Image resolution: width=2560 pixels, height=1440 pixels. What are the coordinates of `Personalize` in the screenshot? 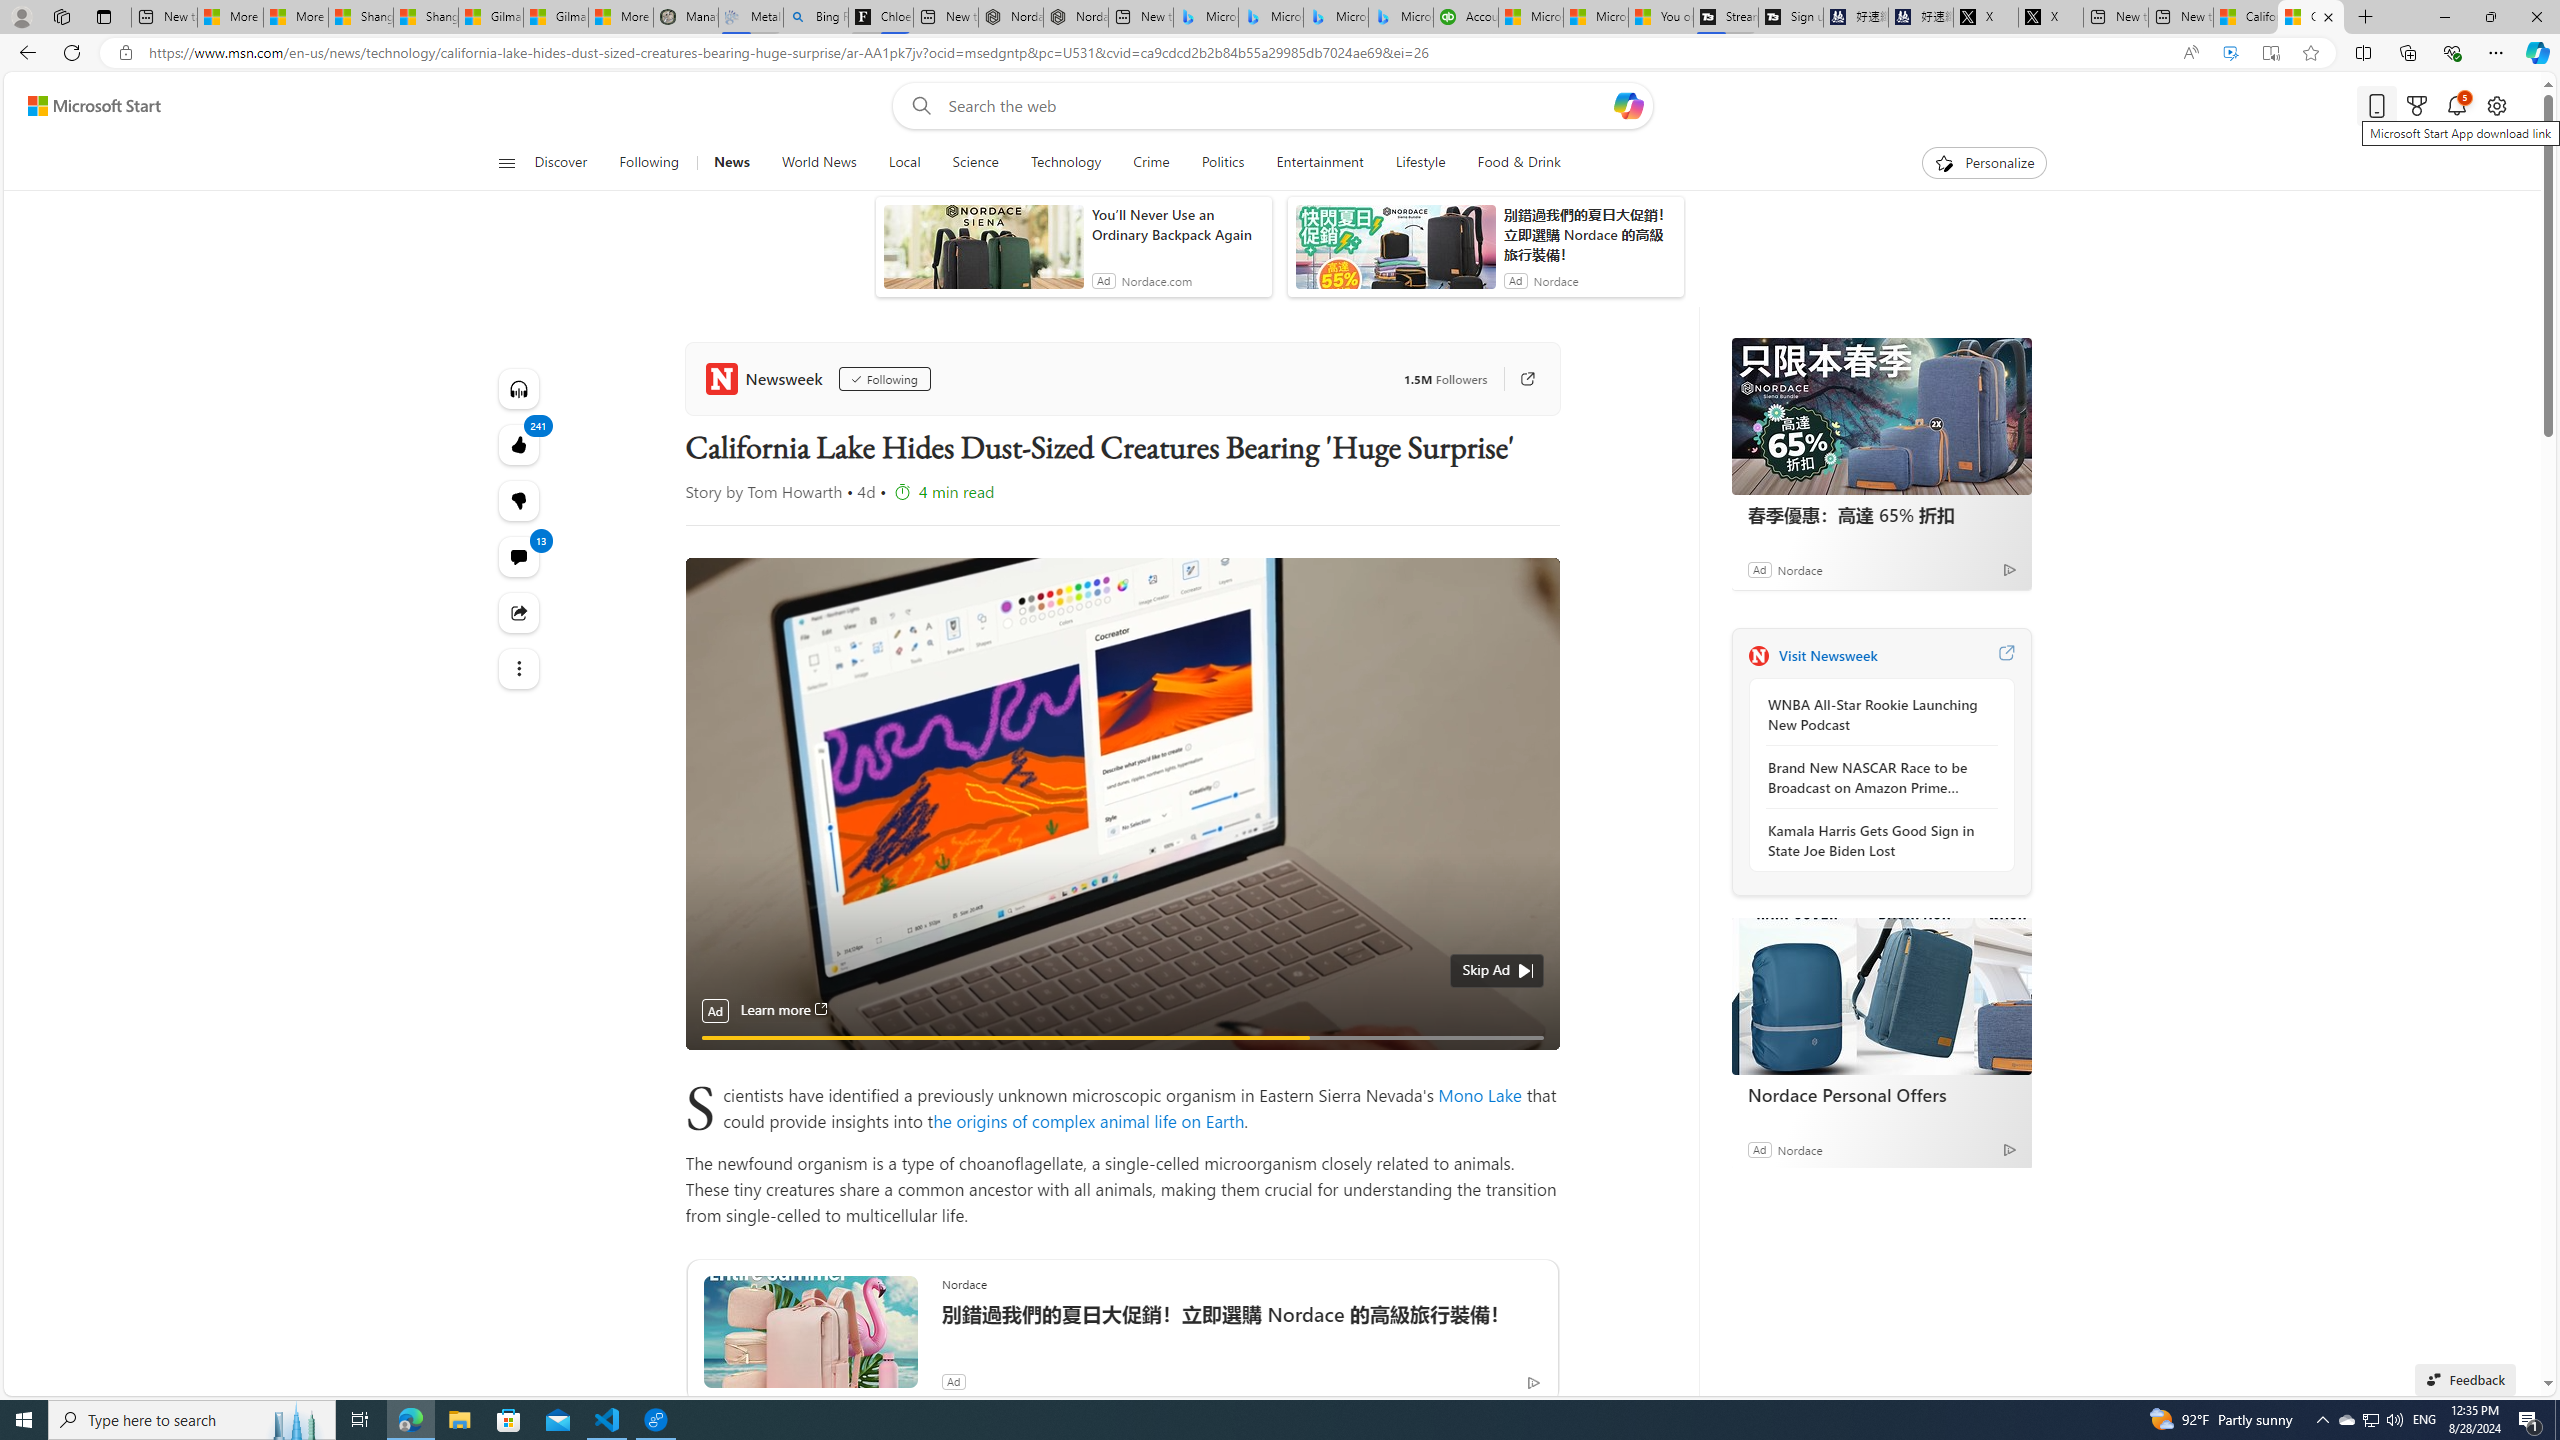 It's located at (1984, 163).